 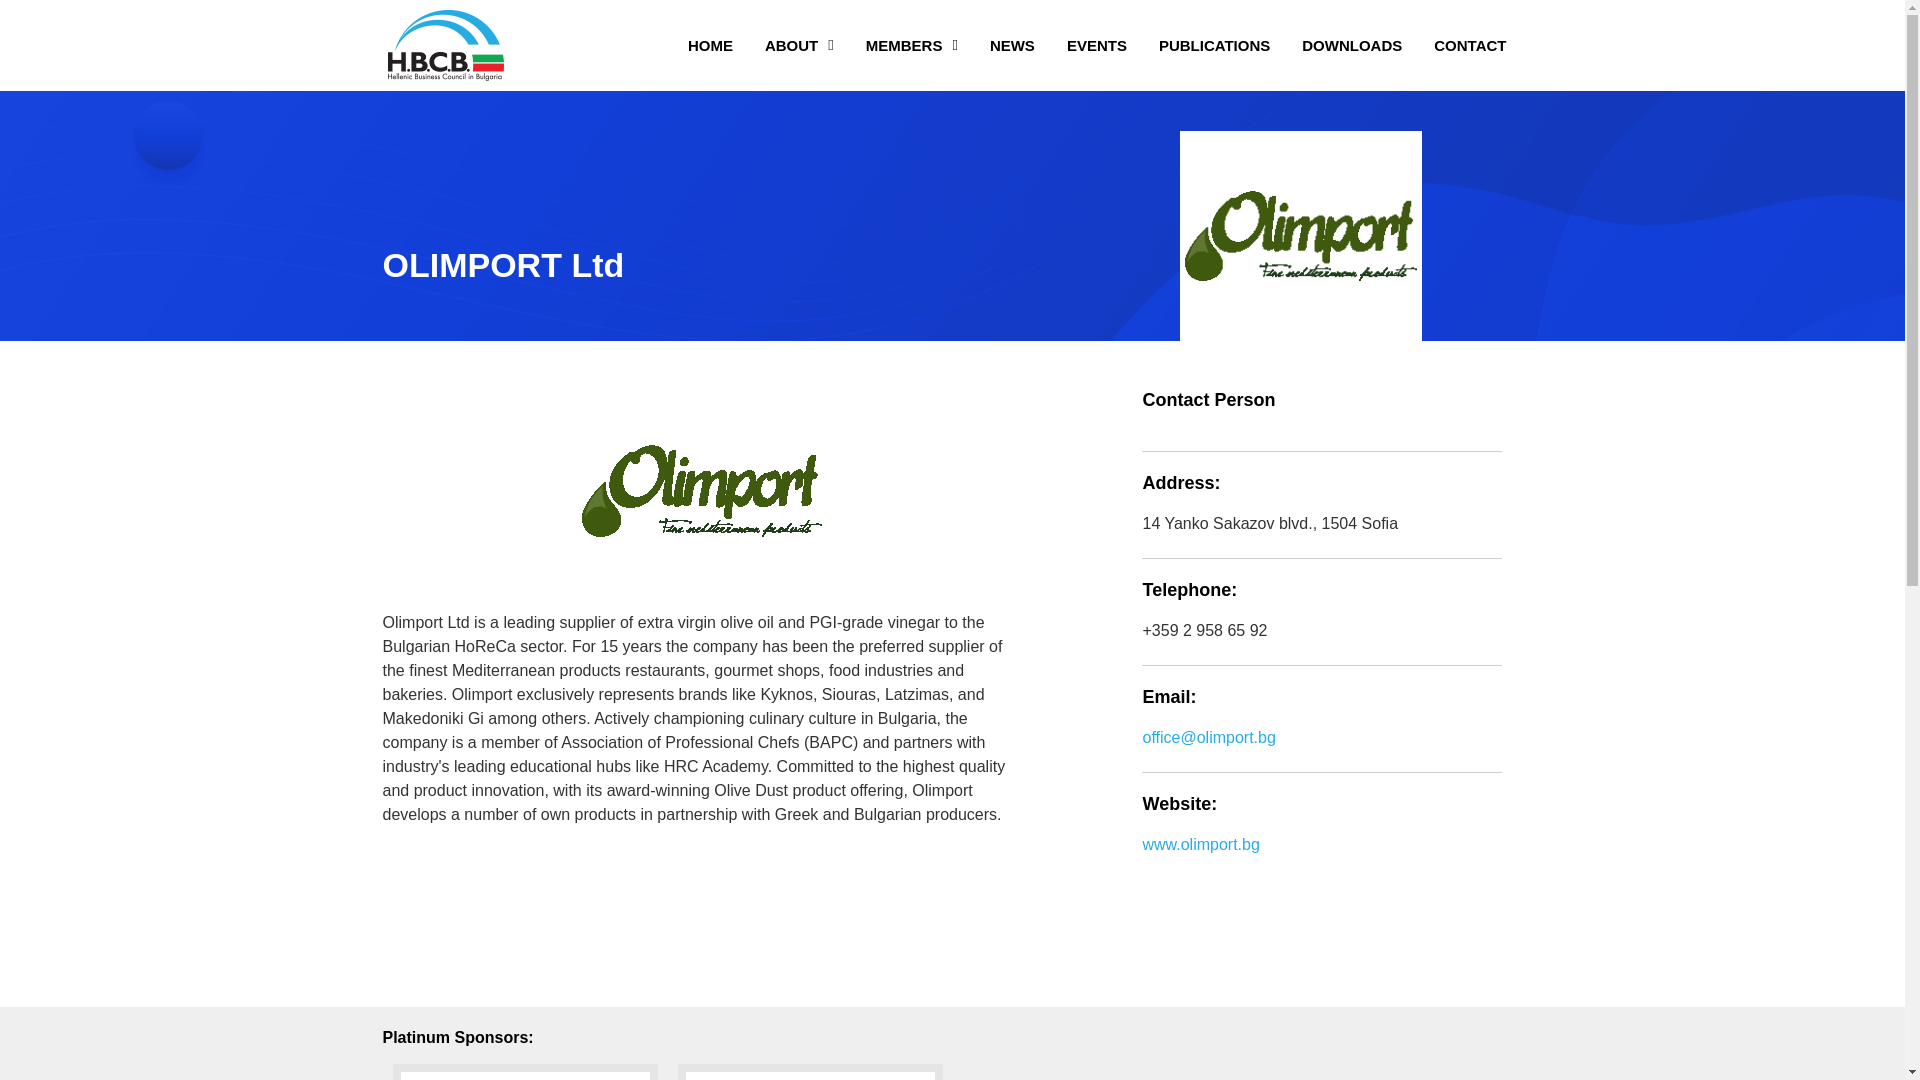 I want to click on CONTACT, so click(x=1470, y=44).